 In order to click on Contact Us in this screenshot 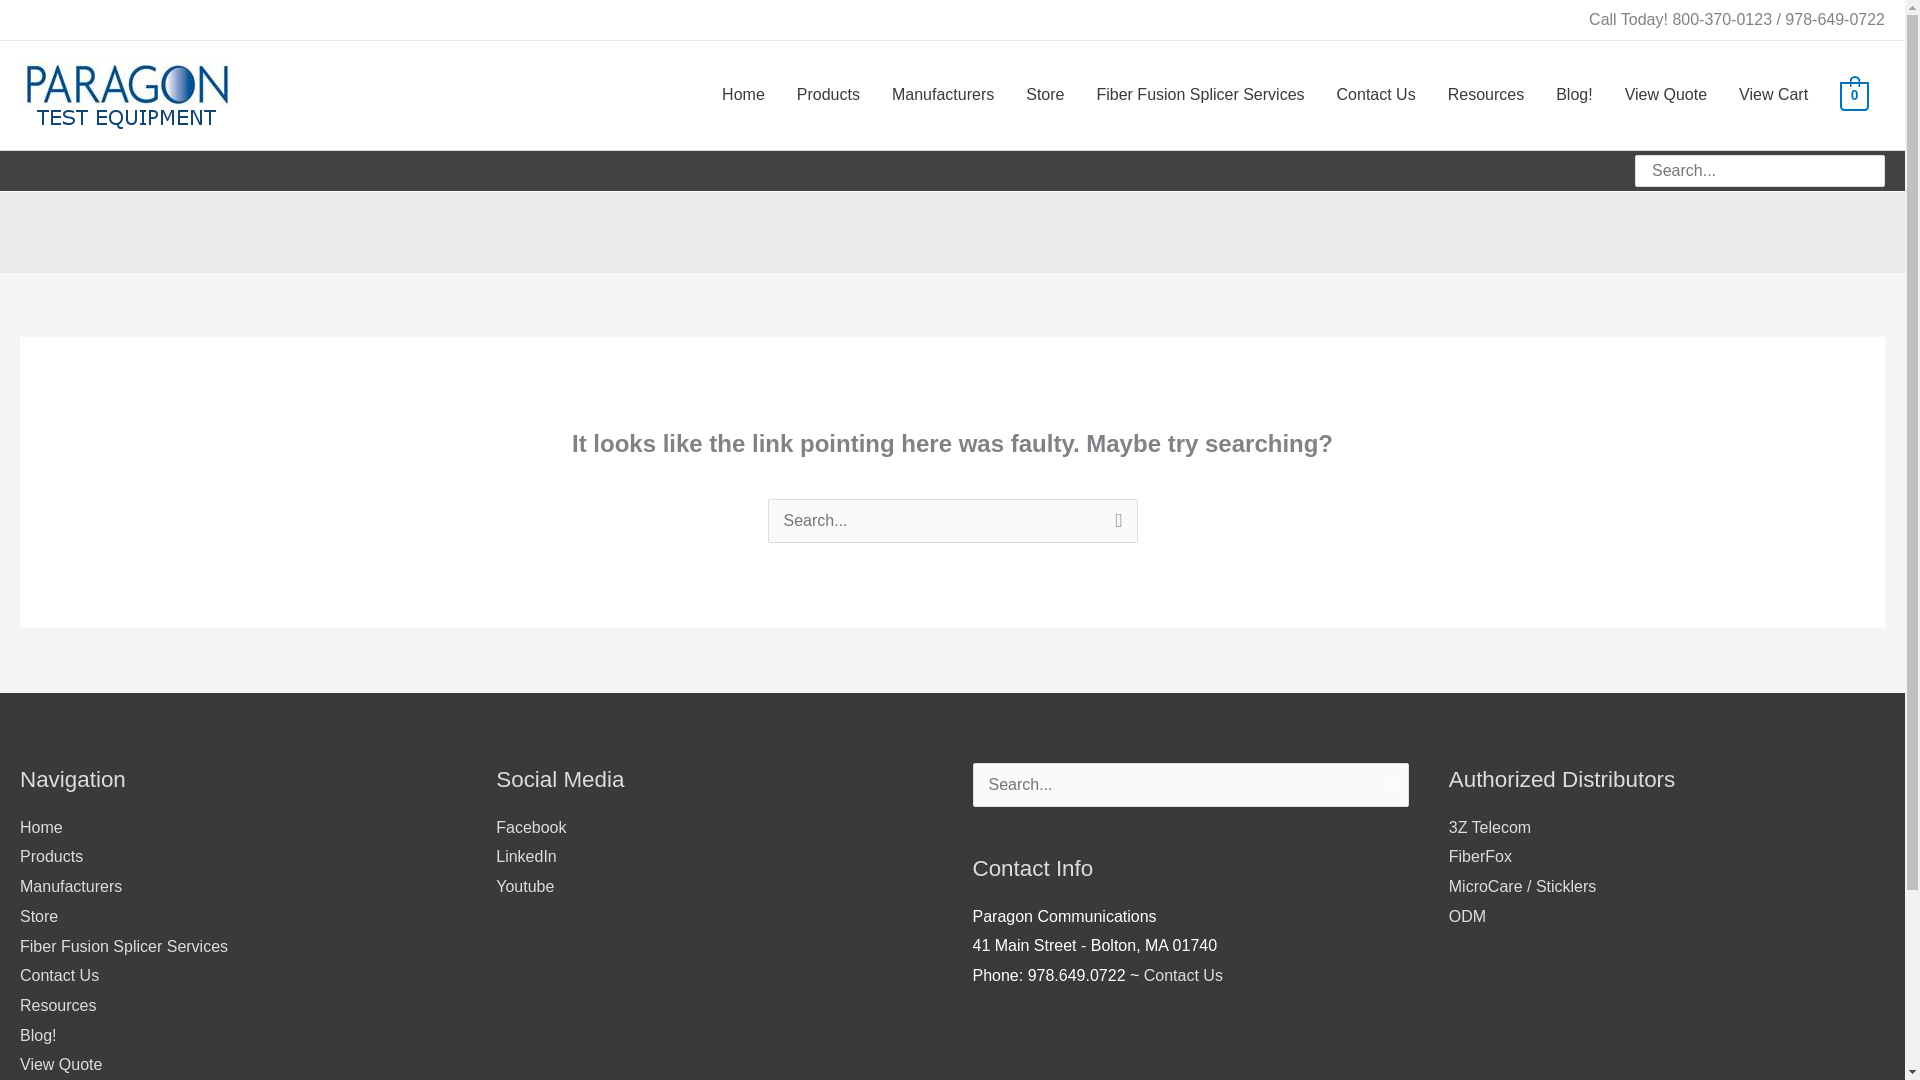, I will do `click(1376, 95)`.